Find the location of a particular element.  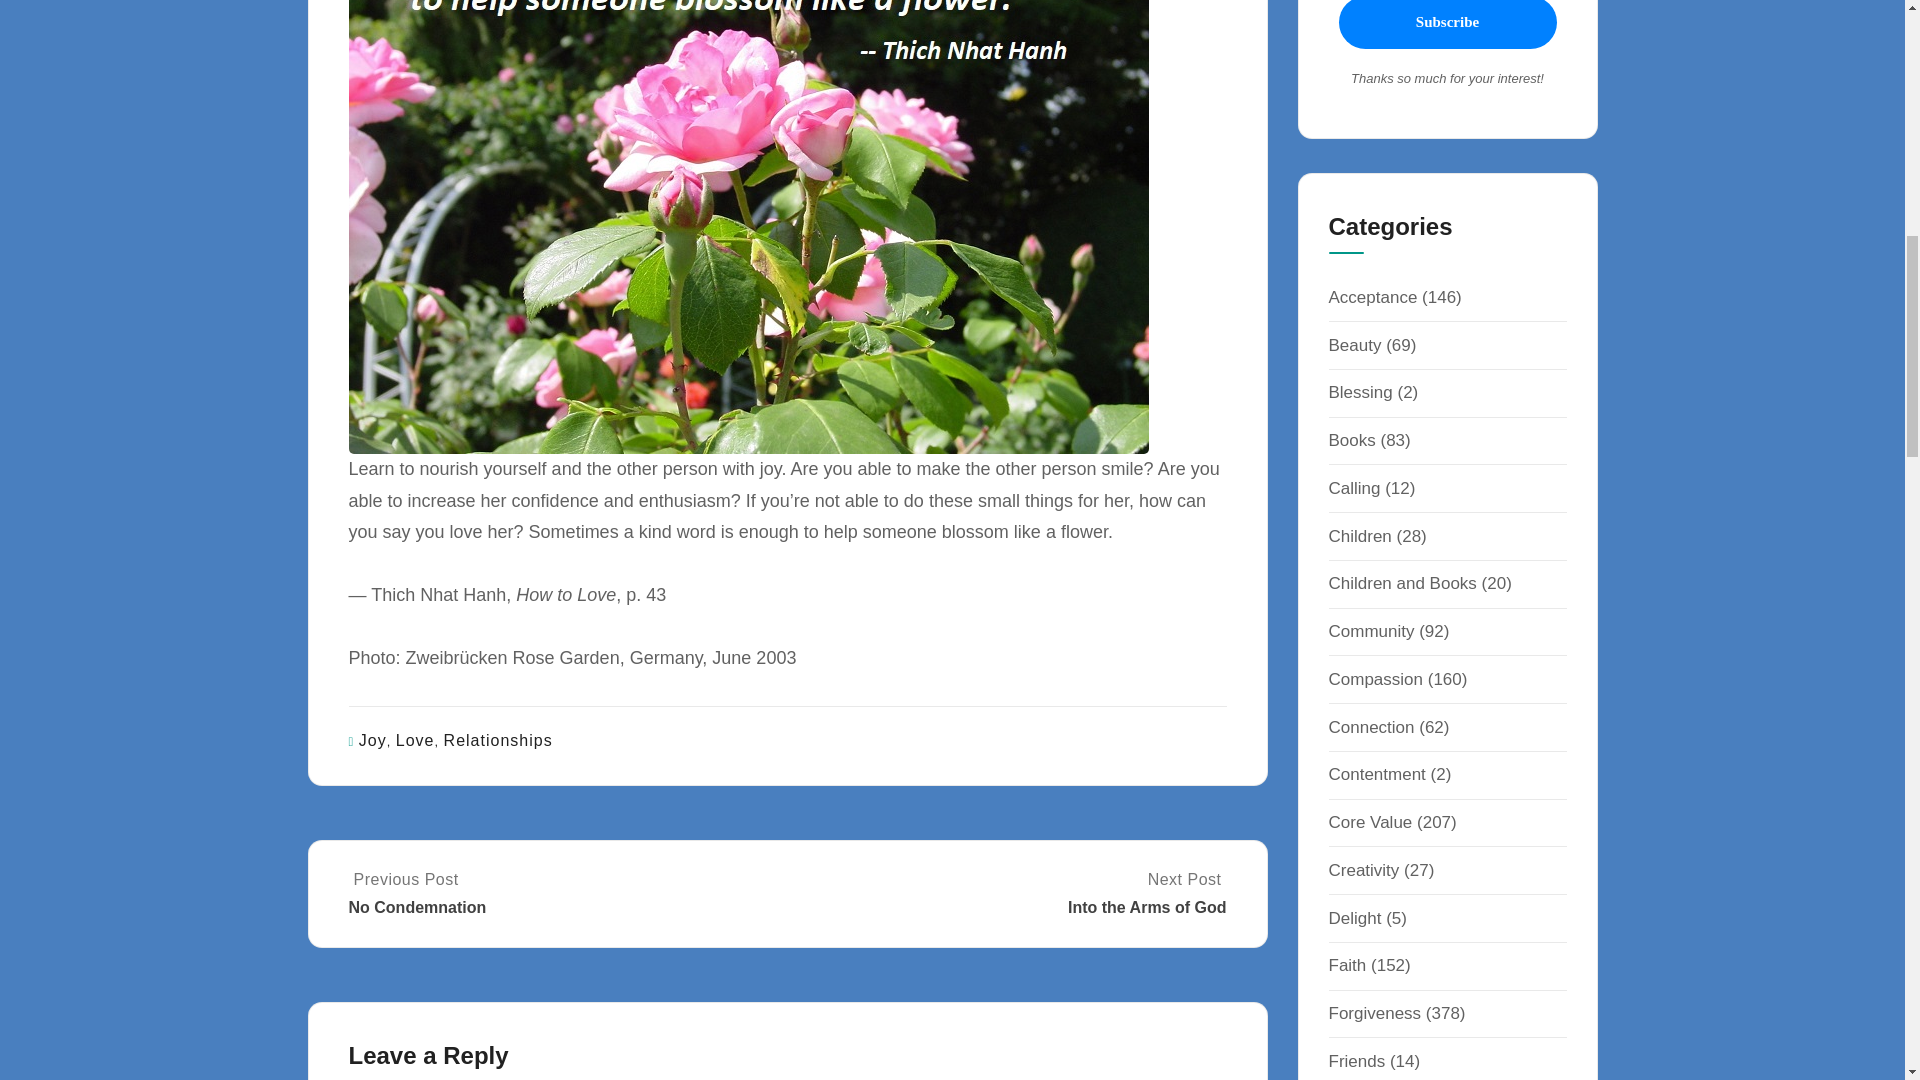

Core Value is located at coordinates (1364, 870).